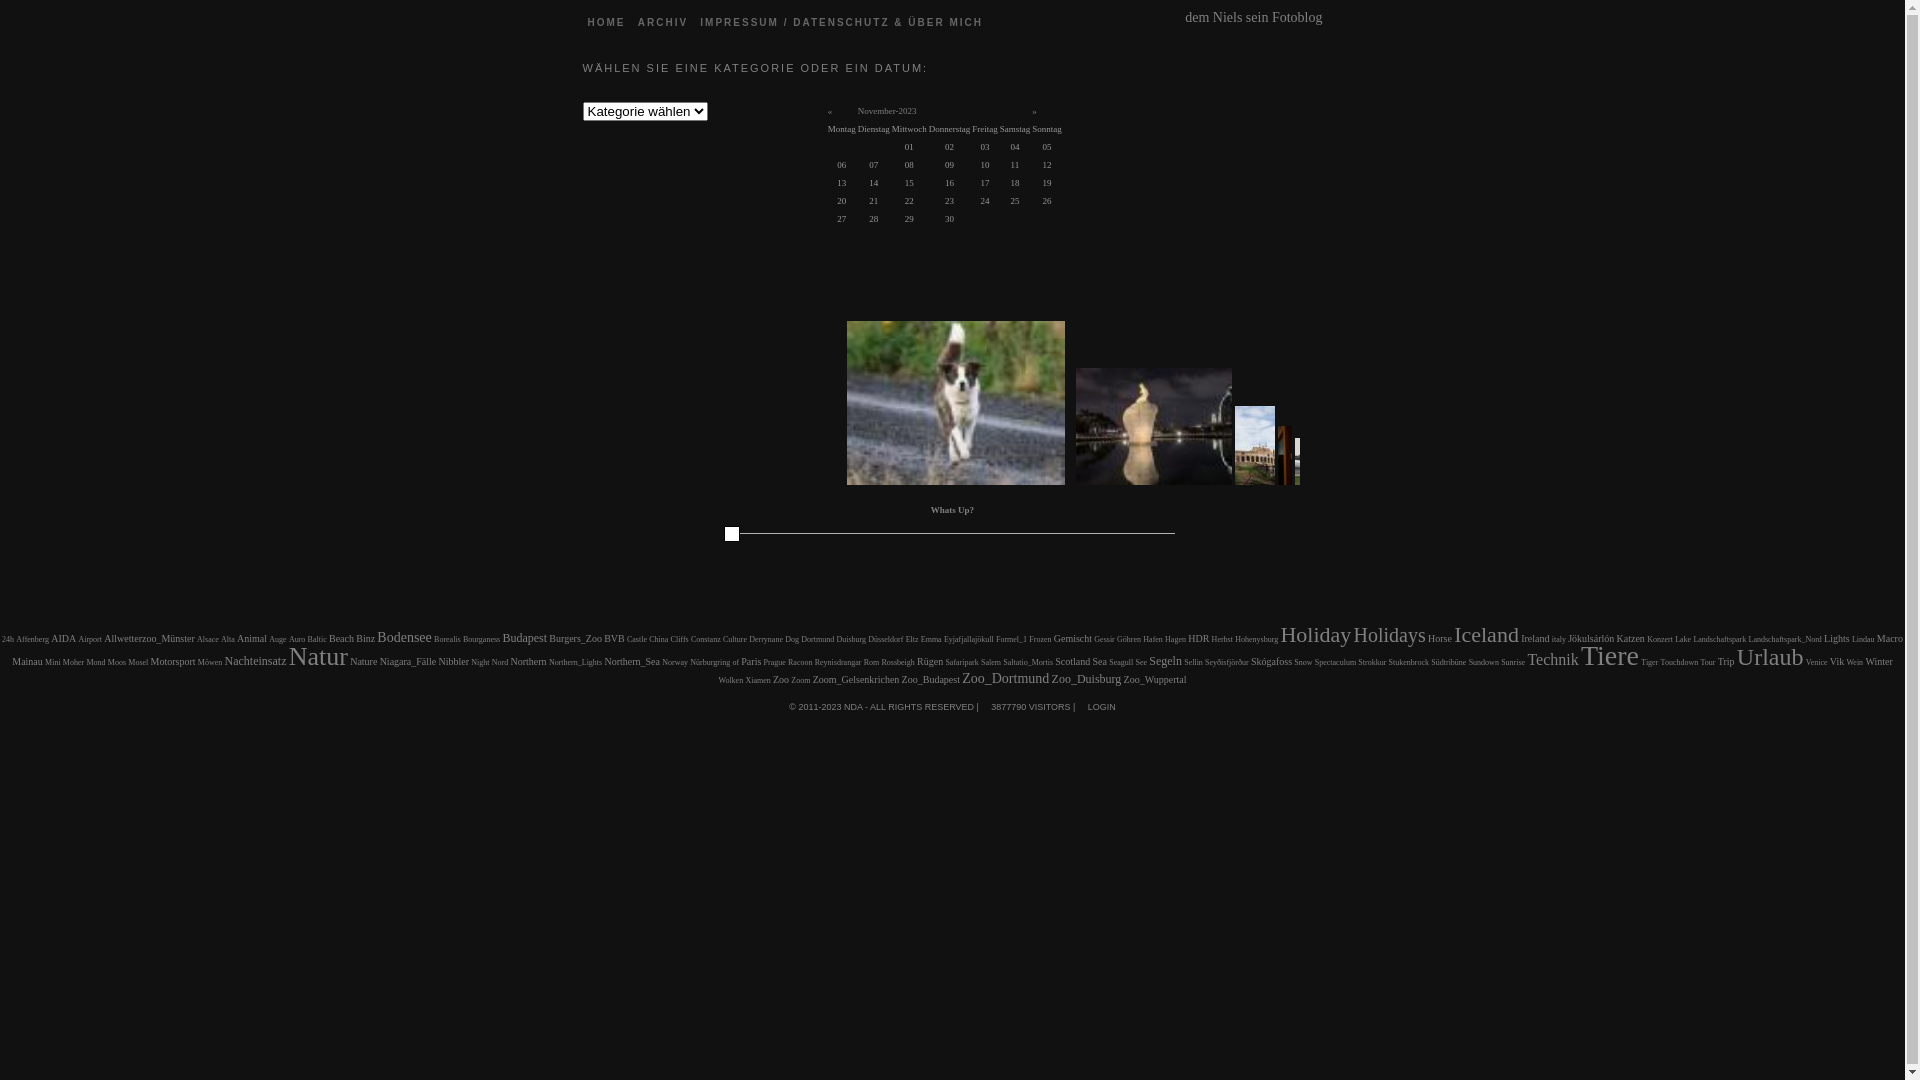 Image resolution: width=1920 pixels, height=1080 pixels. What do you see at coordinates (1610, 656) in the screenshot?
I see `Tiere` at bounding box center [1610, 656].